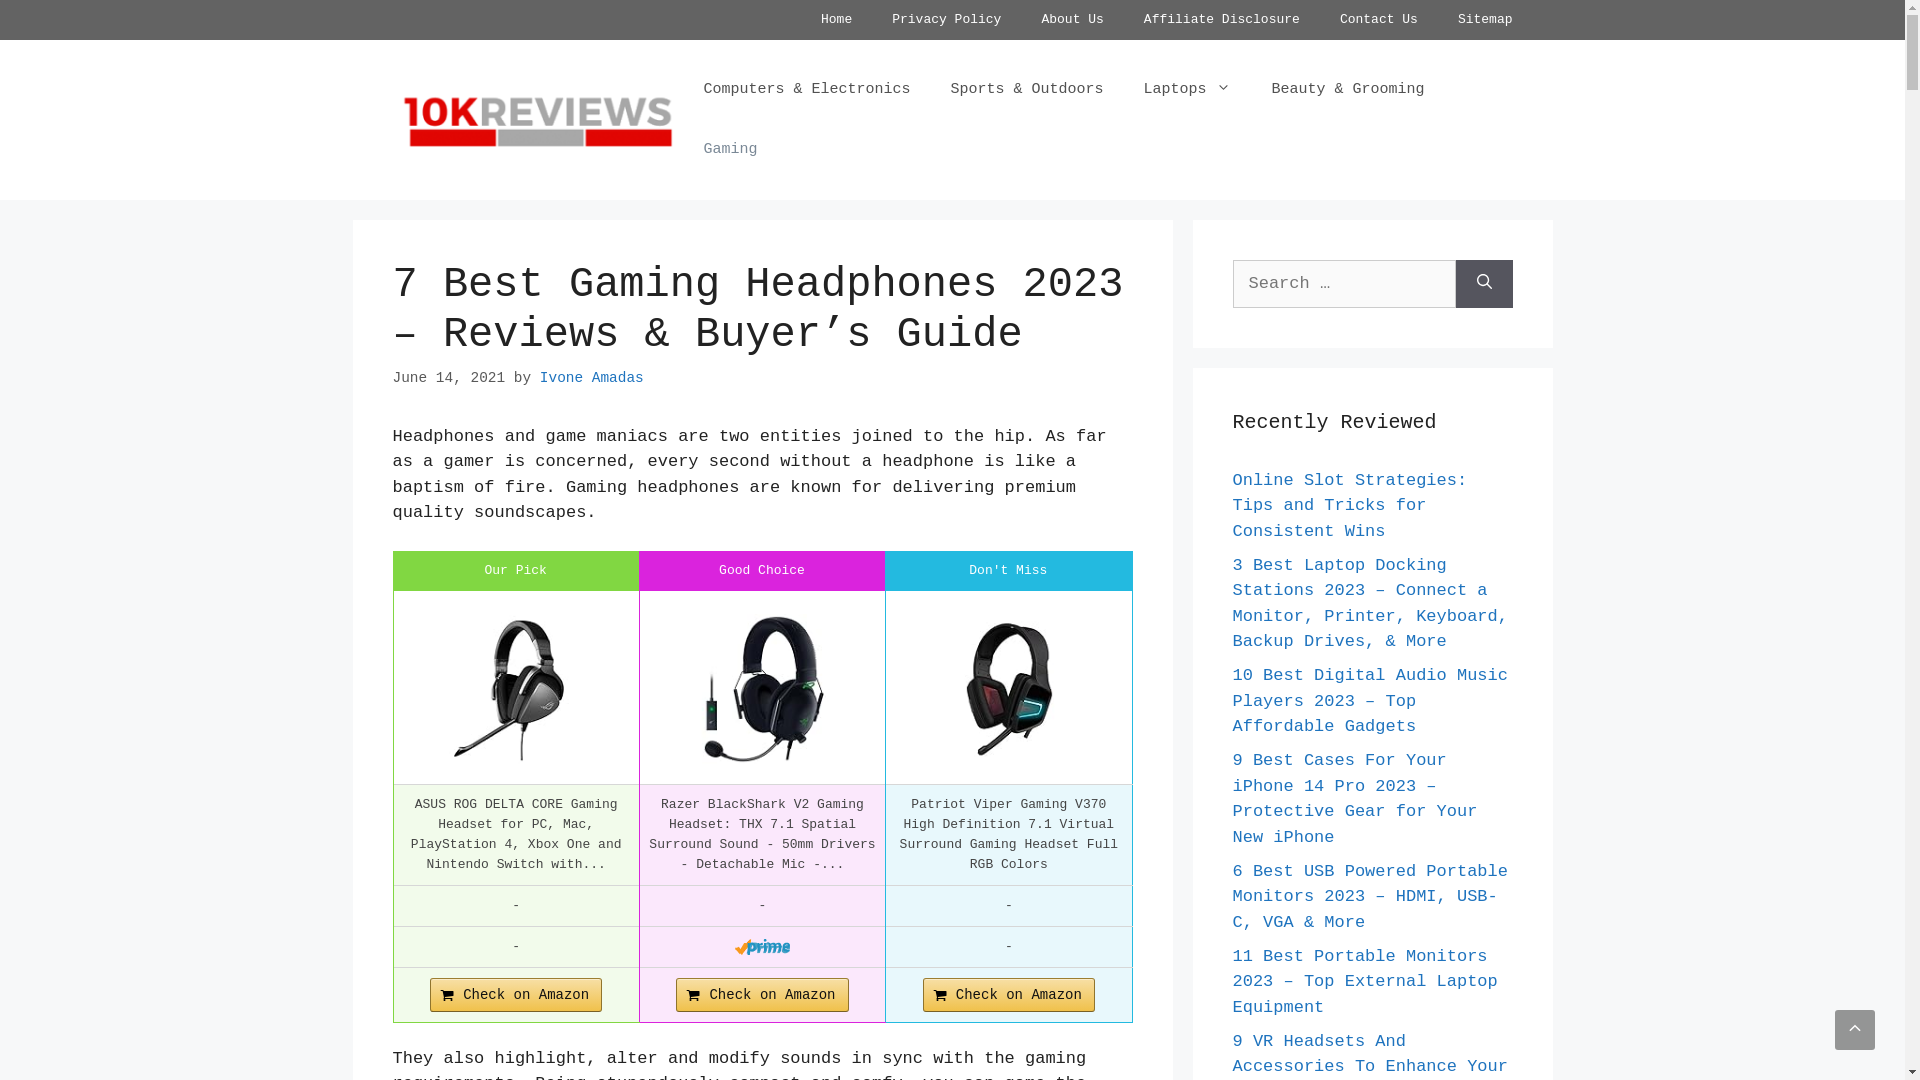 This screenshot has height=1080, width=1920. Describe the element at coordinates (1344, 284) in the screenshot. I see `Search for:` at that location.